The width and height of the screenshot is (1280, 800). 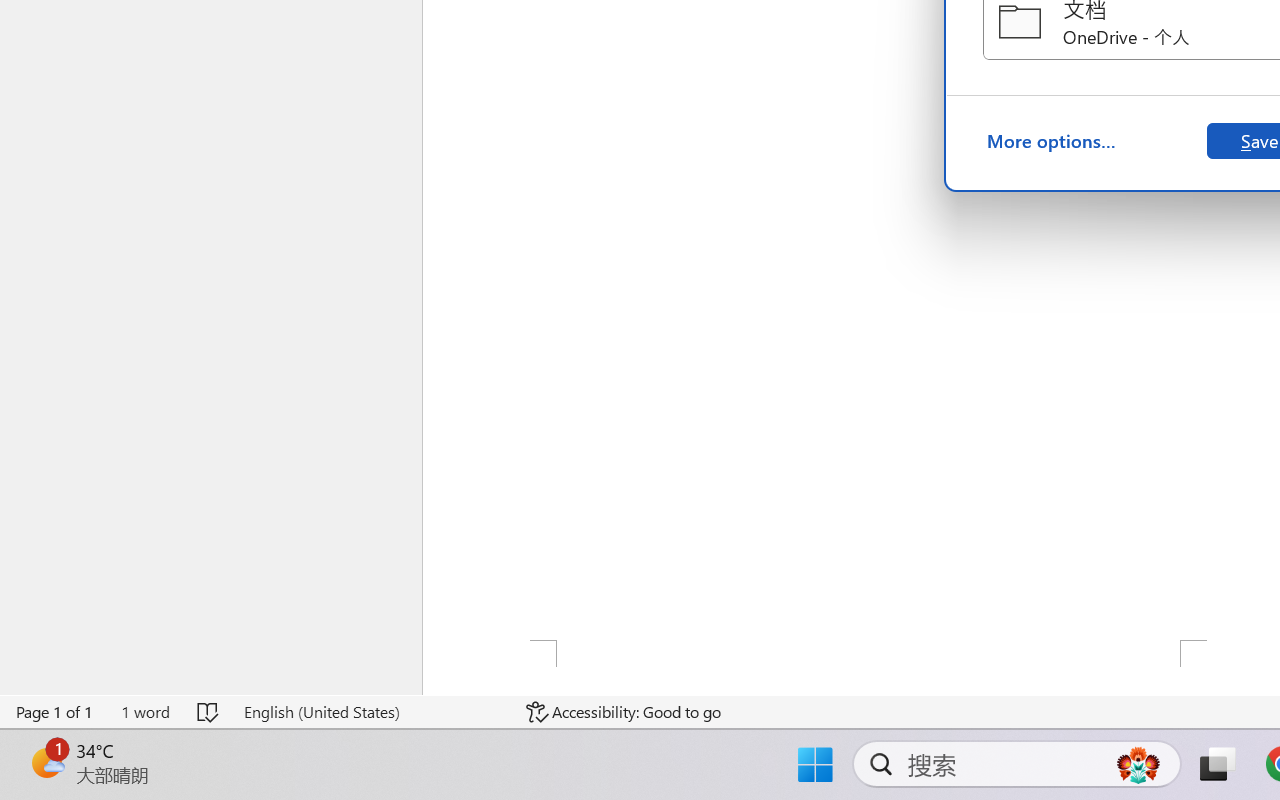 What do you see at coordinates (55, 712) in the screenshot?
I see `Page Number Page 1 of 1` at bounding box center [55, 712].